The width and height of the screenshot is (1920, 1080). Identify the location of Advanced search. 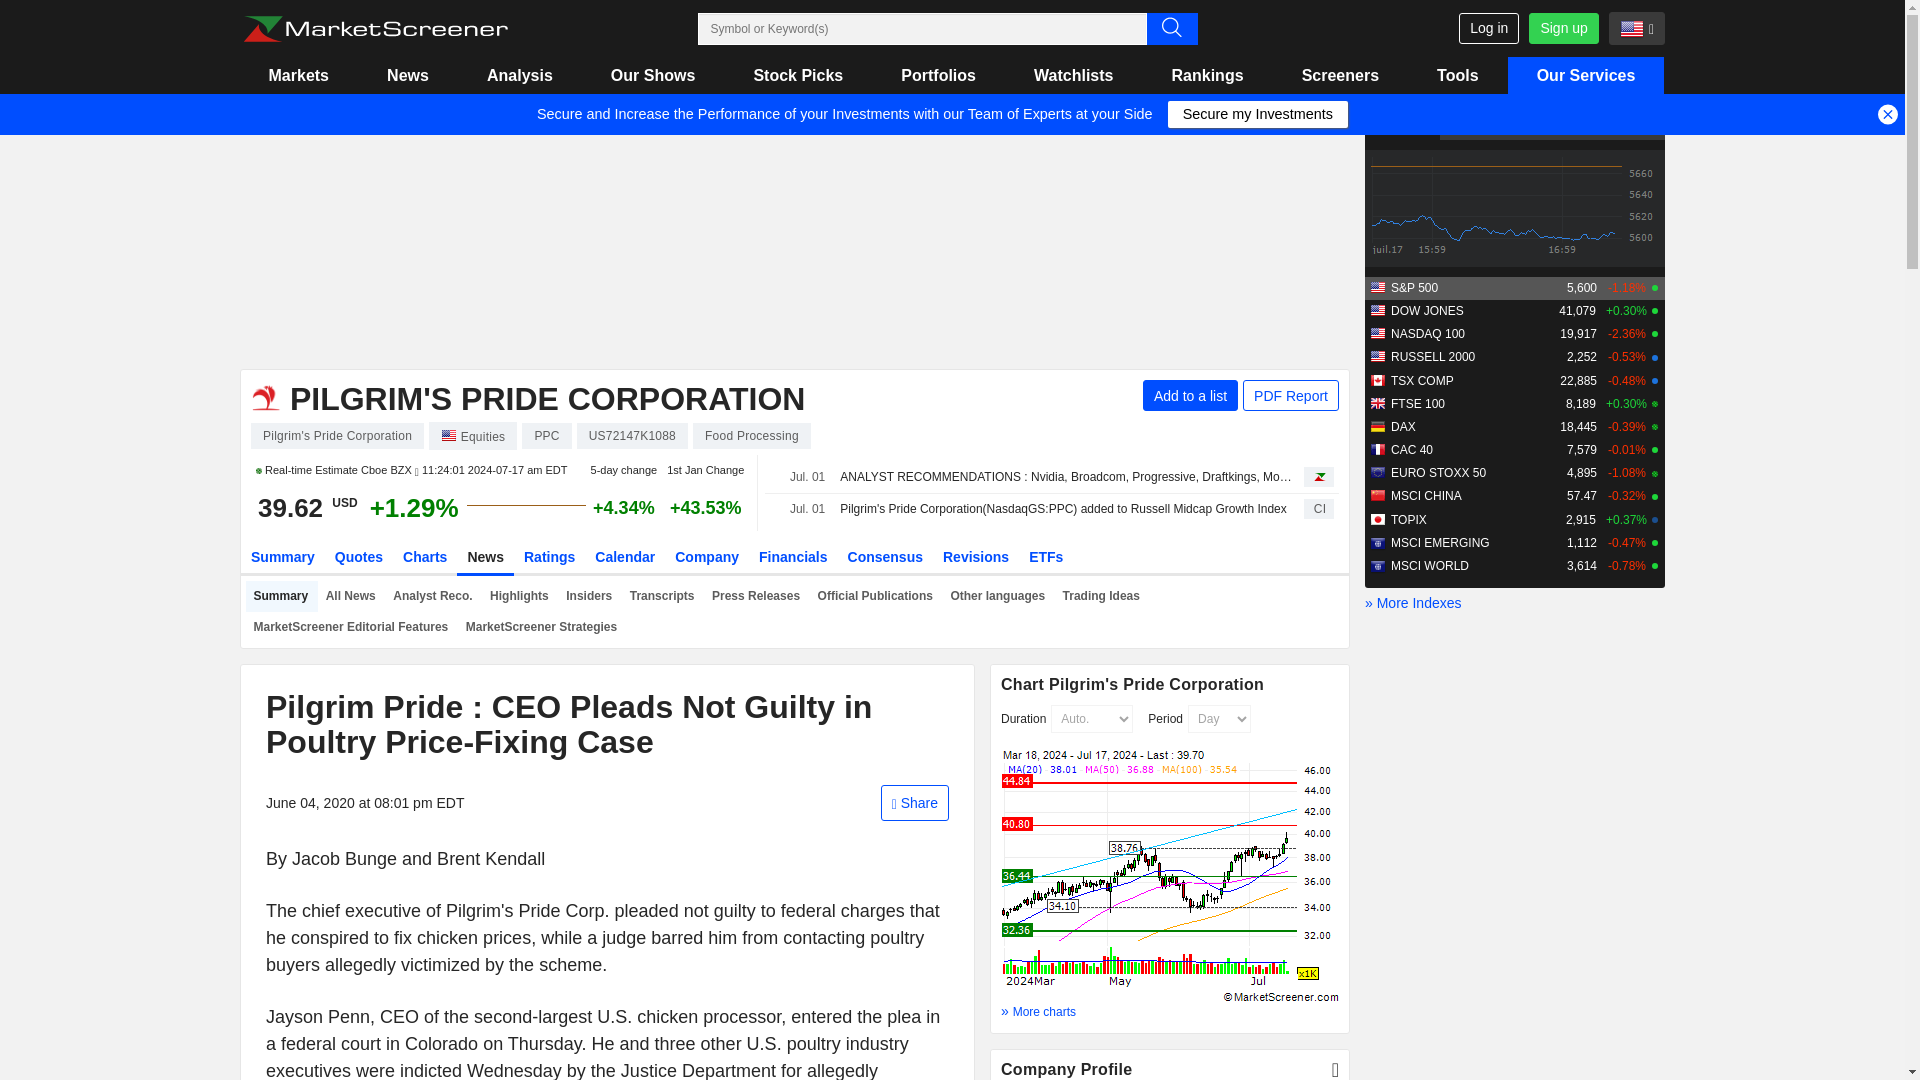
(1171, 28).